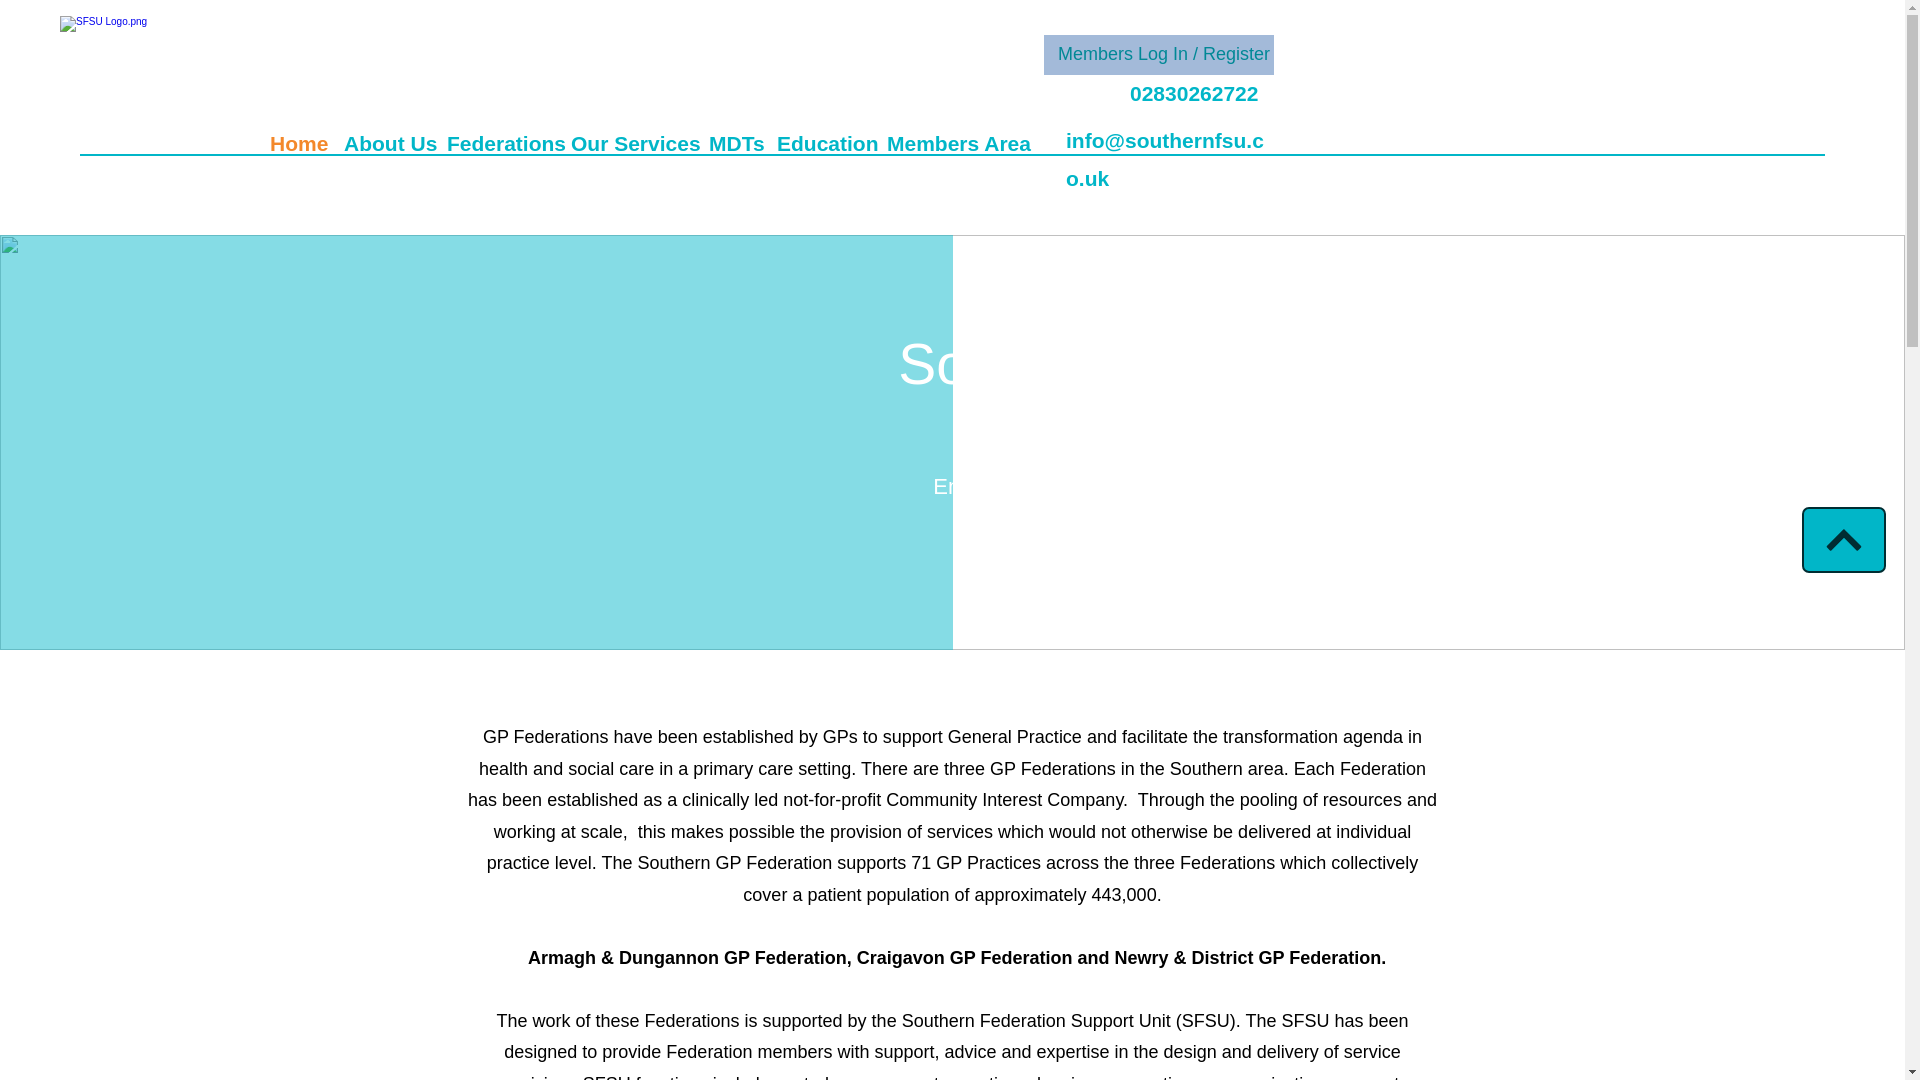 The image size is (1920, 1080). What do you see at coordinates (954, 141) in the screenshot?
I see `Members Area` at bounding box center [954, 141].